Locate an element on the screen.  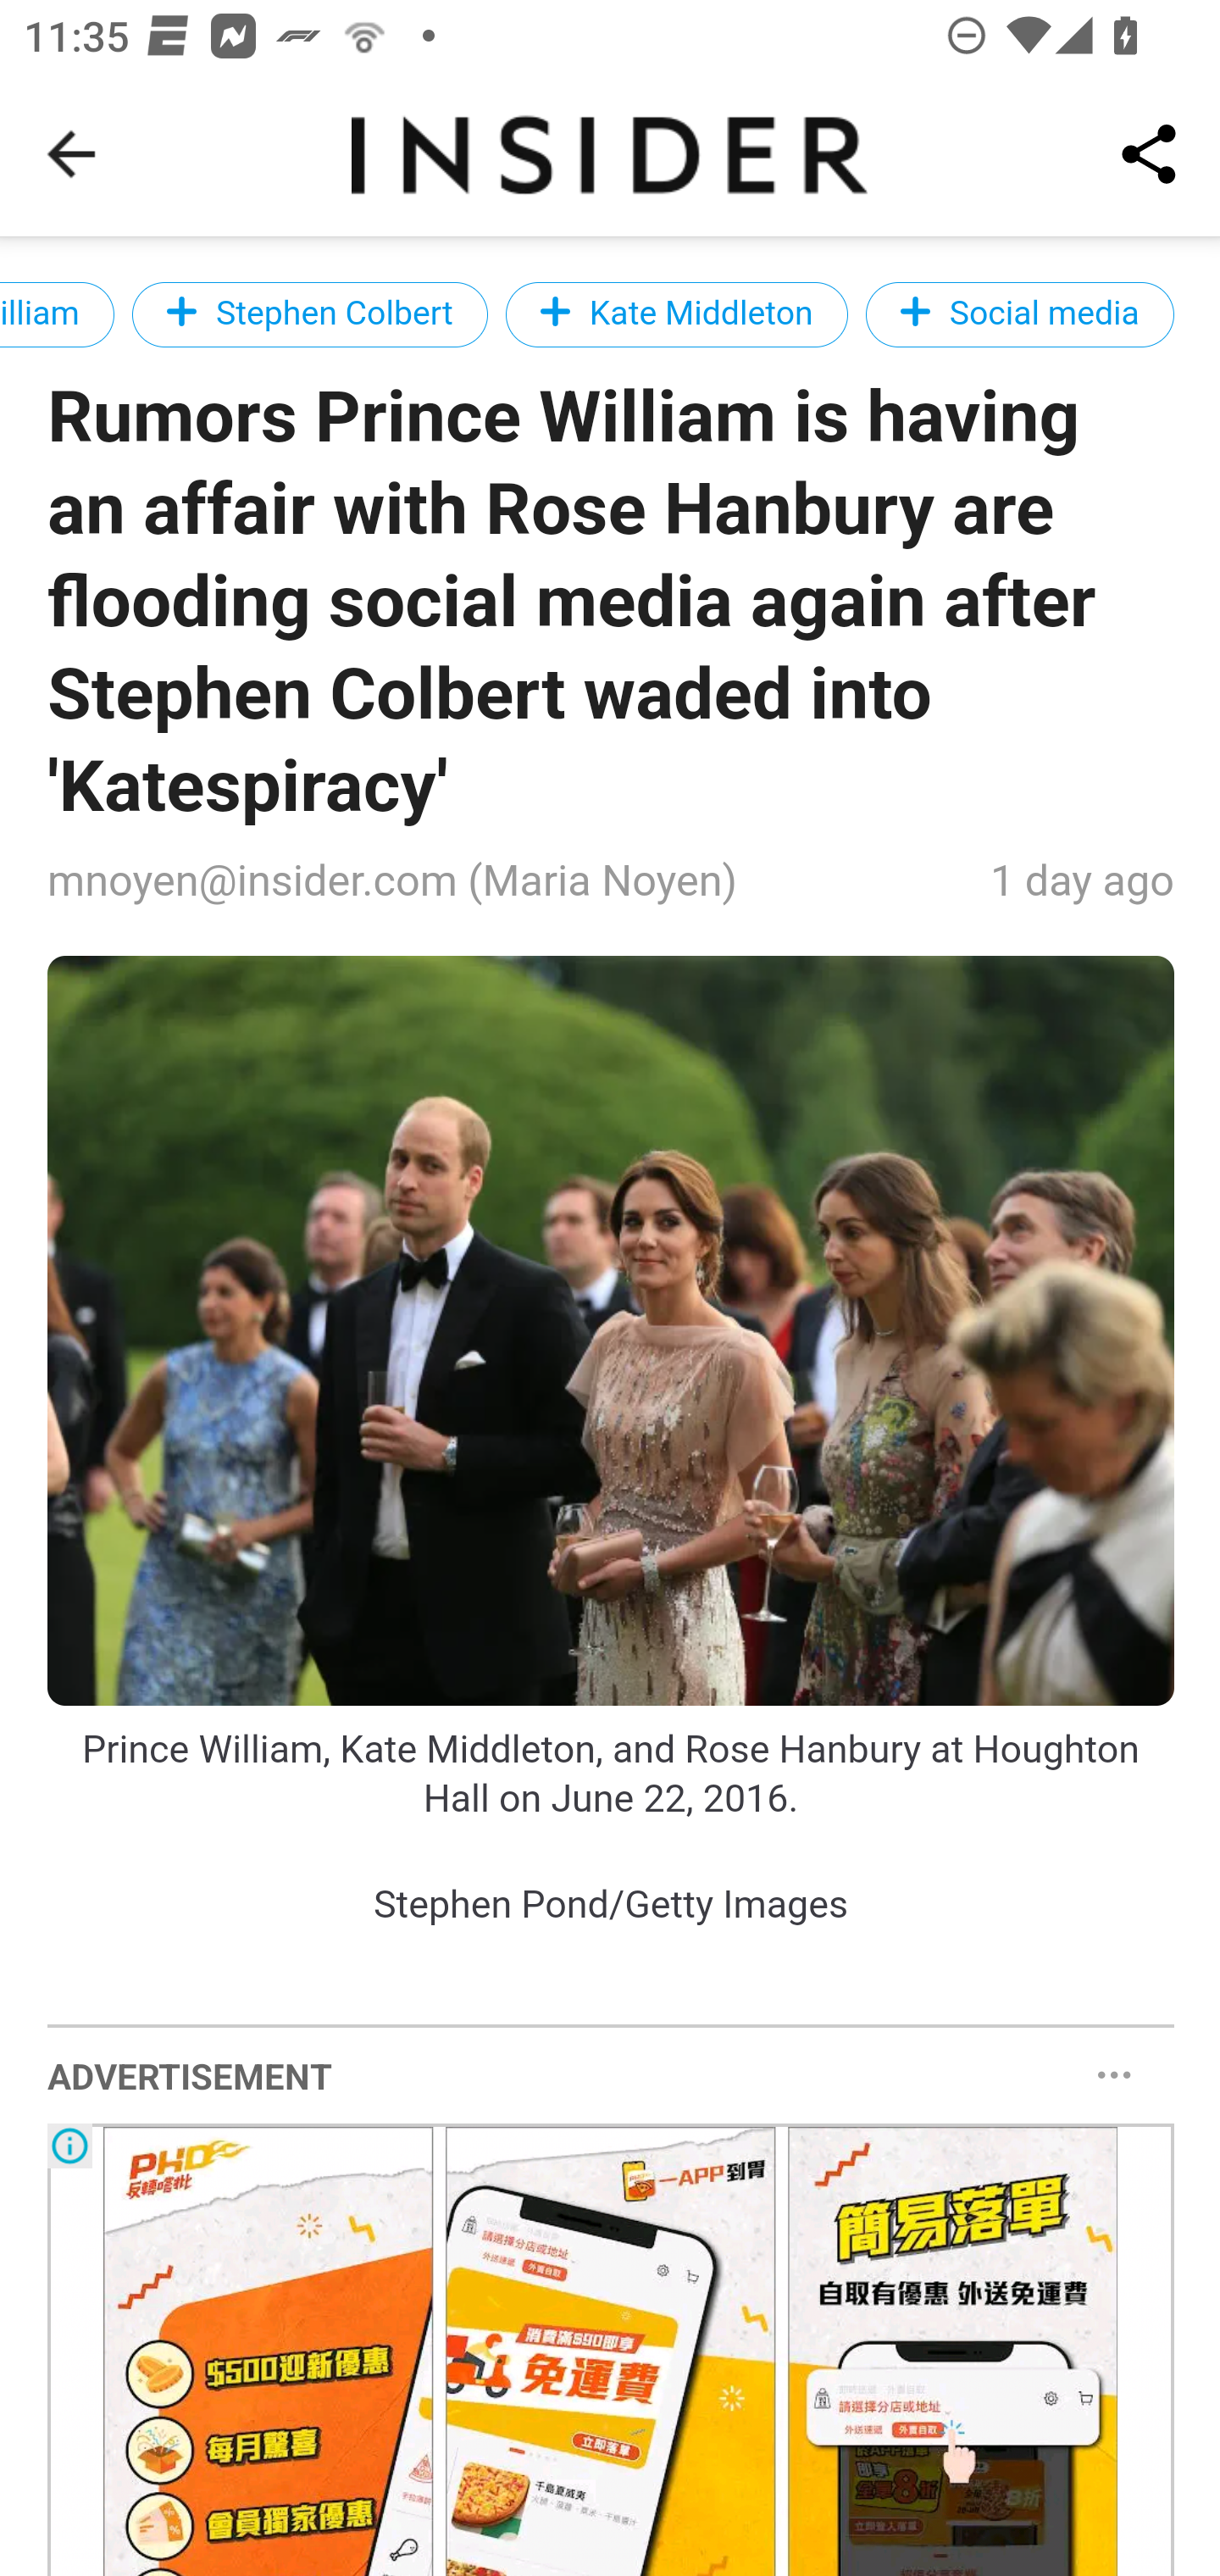
Stephen Colbert is located at coordinates (310, 314).